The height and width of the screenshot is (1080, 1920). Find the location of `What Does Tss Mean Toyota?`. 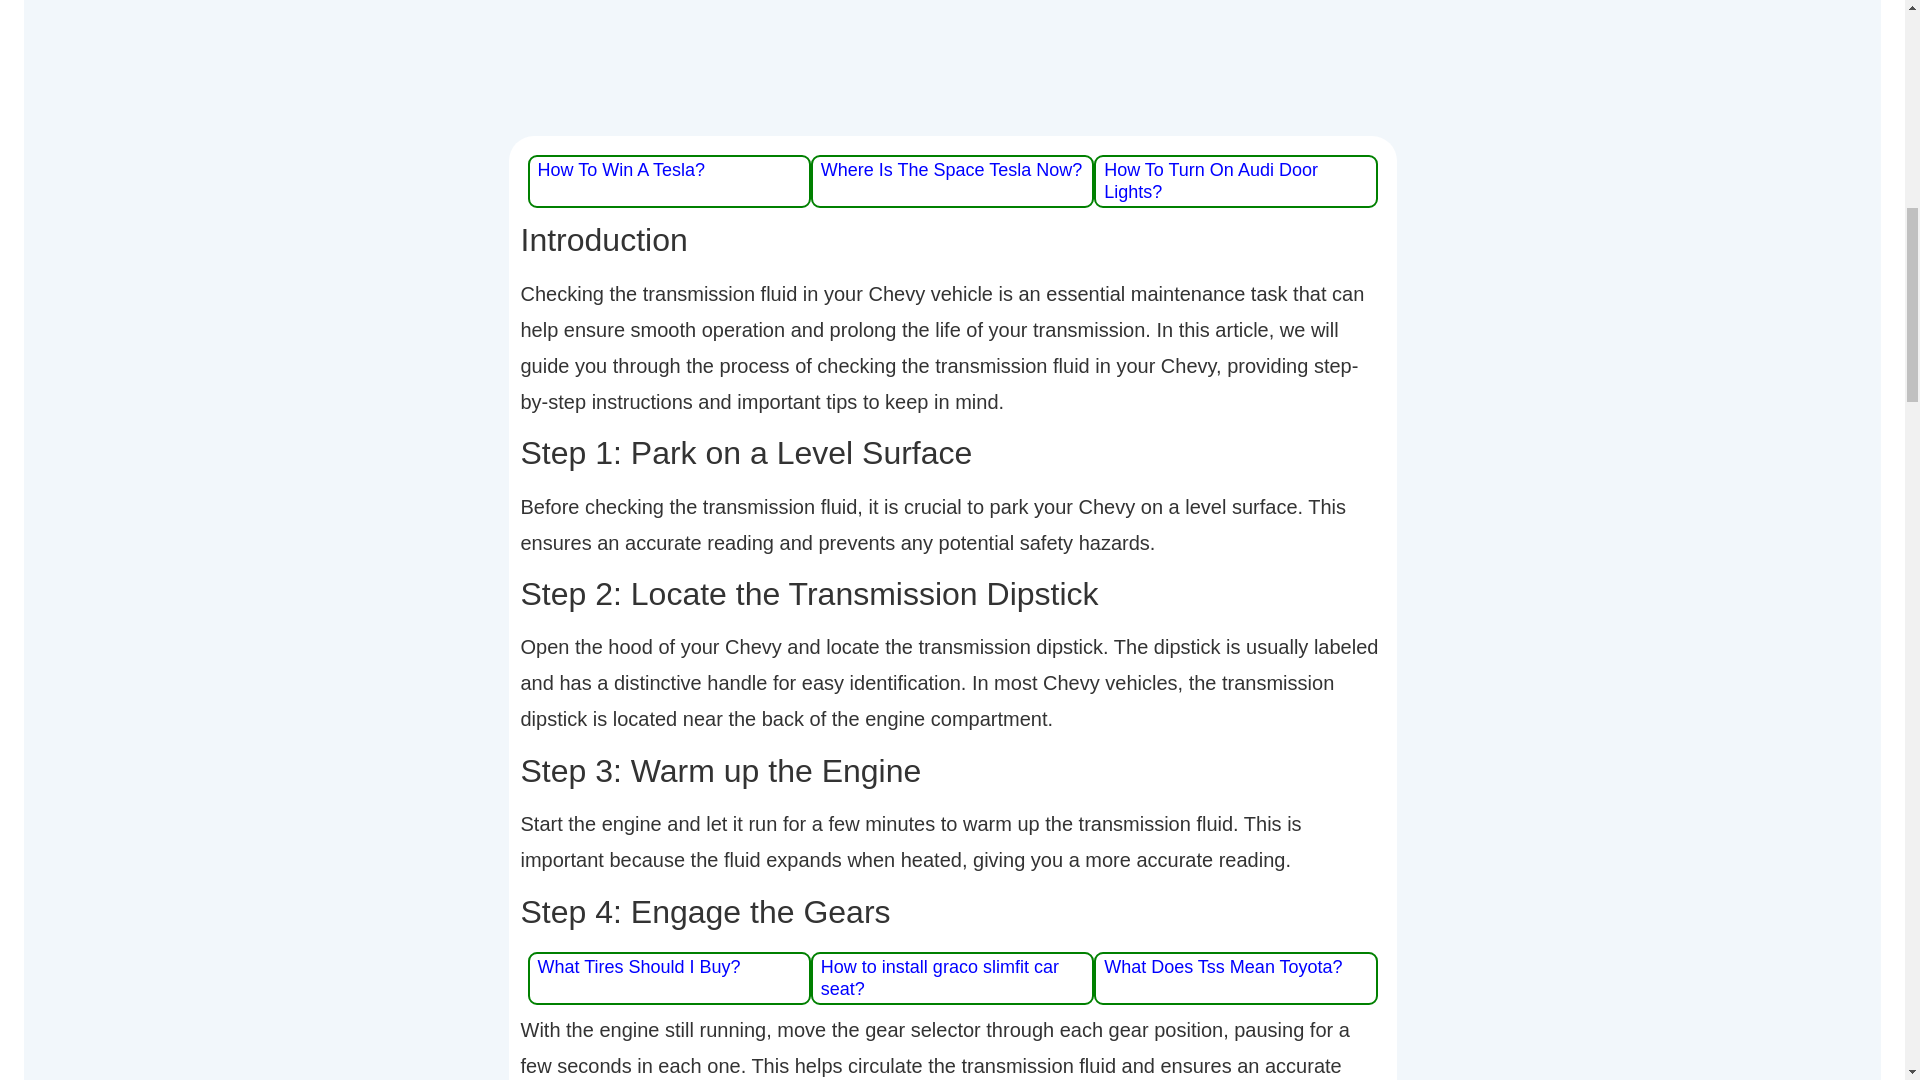

What Does Tss Mean Toyota? is located at coordinates (1223, 966).